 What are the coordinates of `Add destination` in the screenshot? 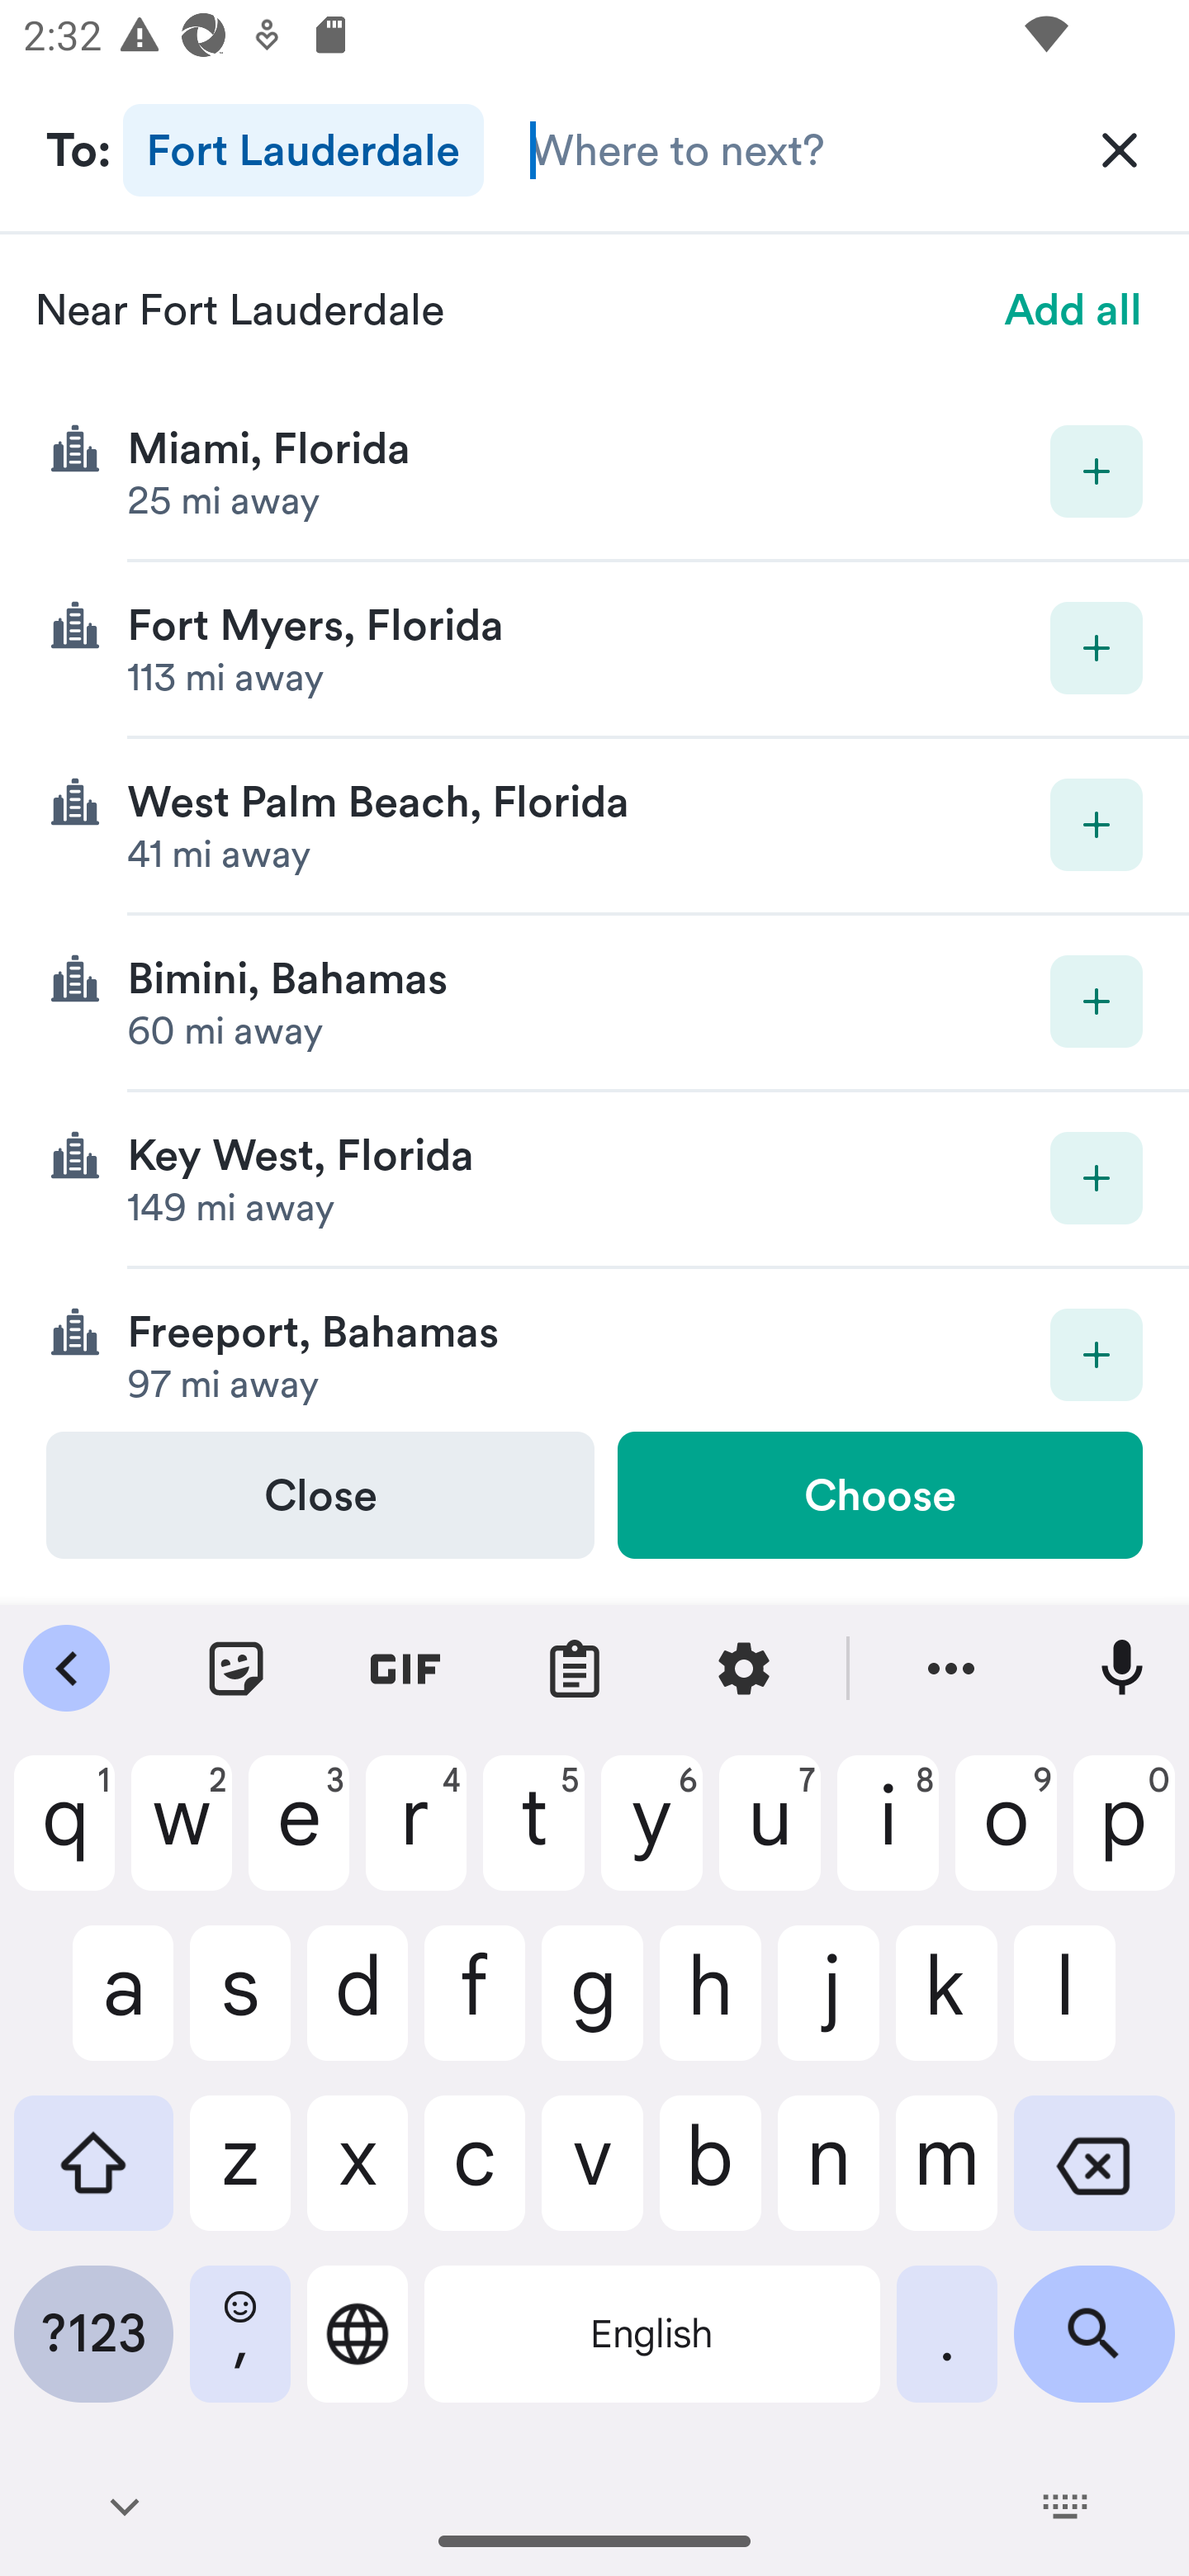 It's located at (1097, 1002).